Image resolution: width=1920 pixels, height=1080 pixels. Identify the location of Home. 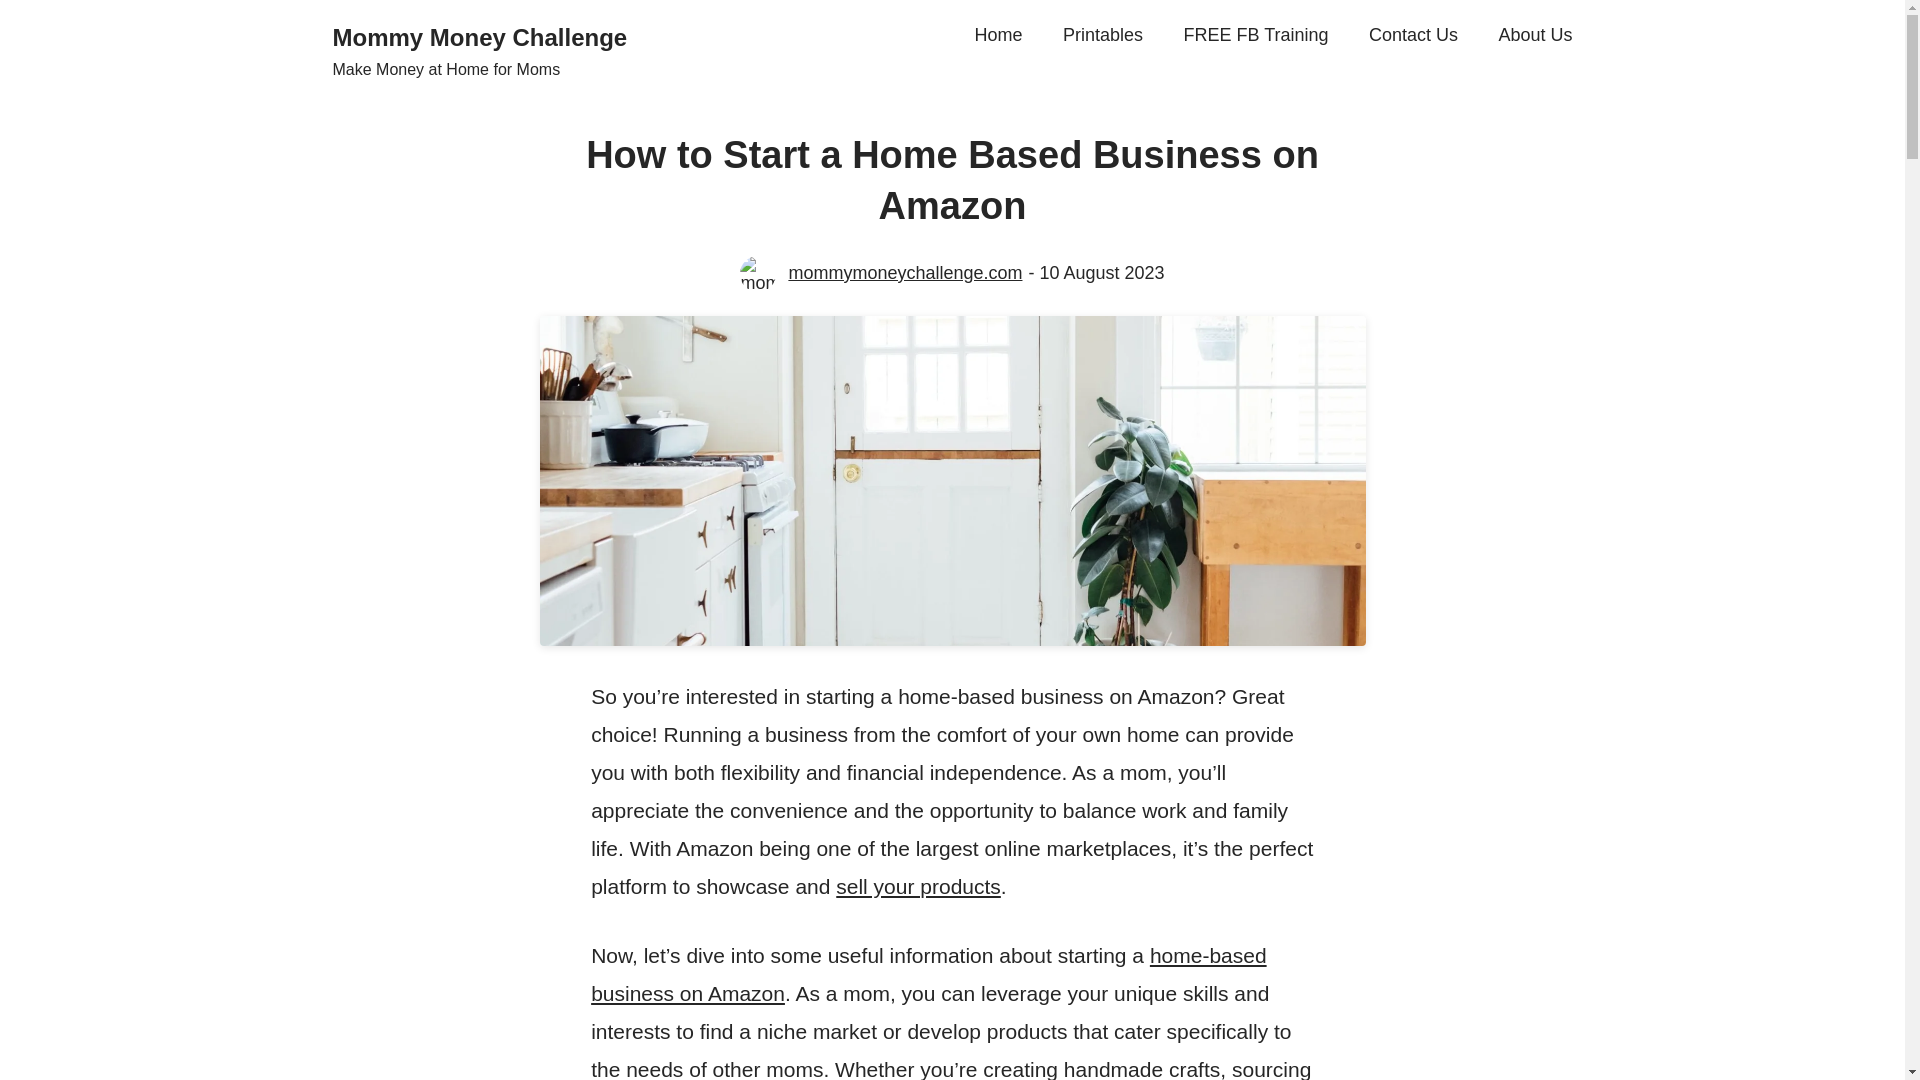
(997, 35).